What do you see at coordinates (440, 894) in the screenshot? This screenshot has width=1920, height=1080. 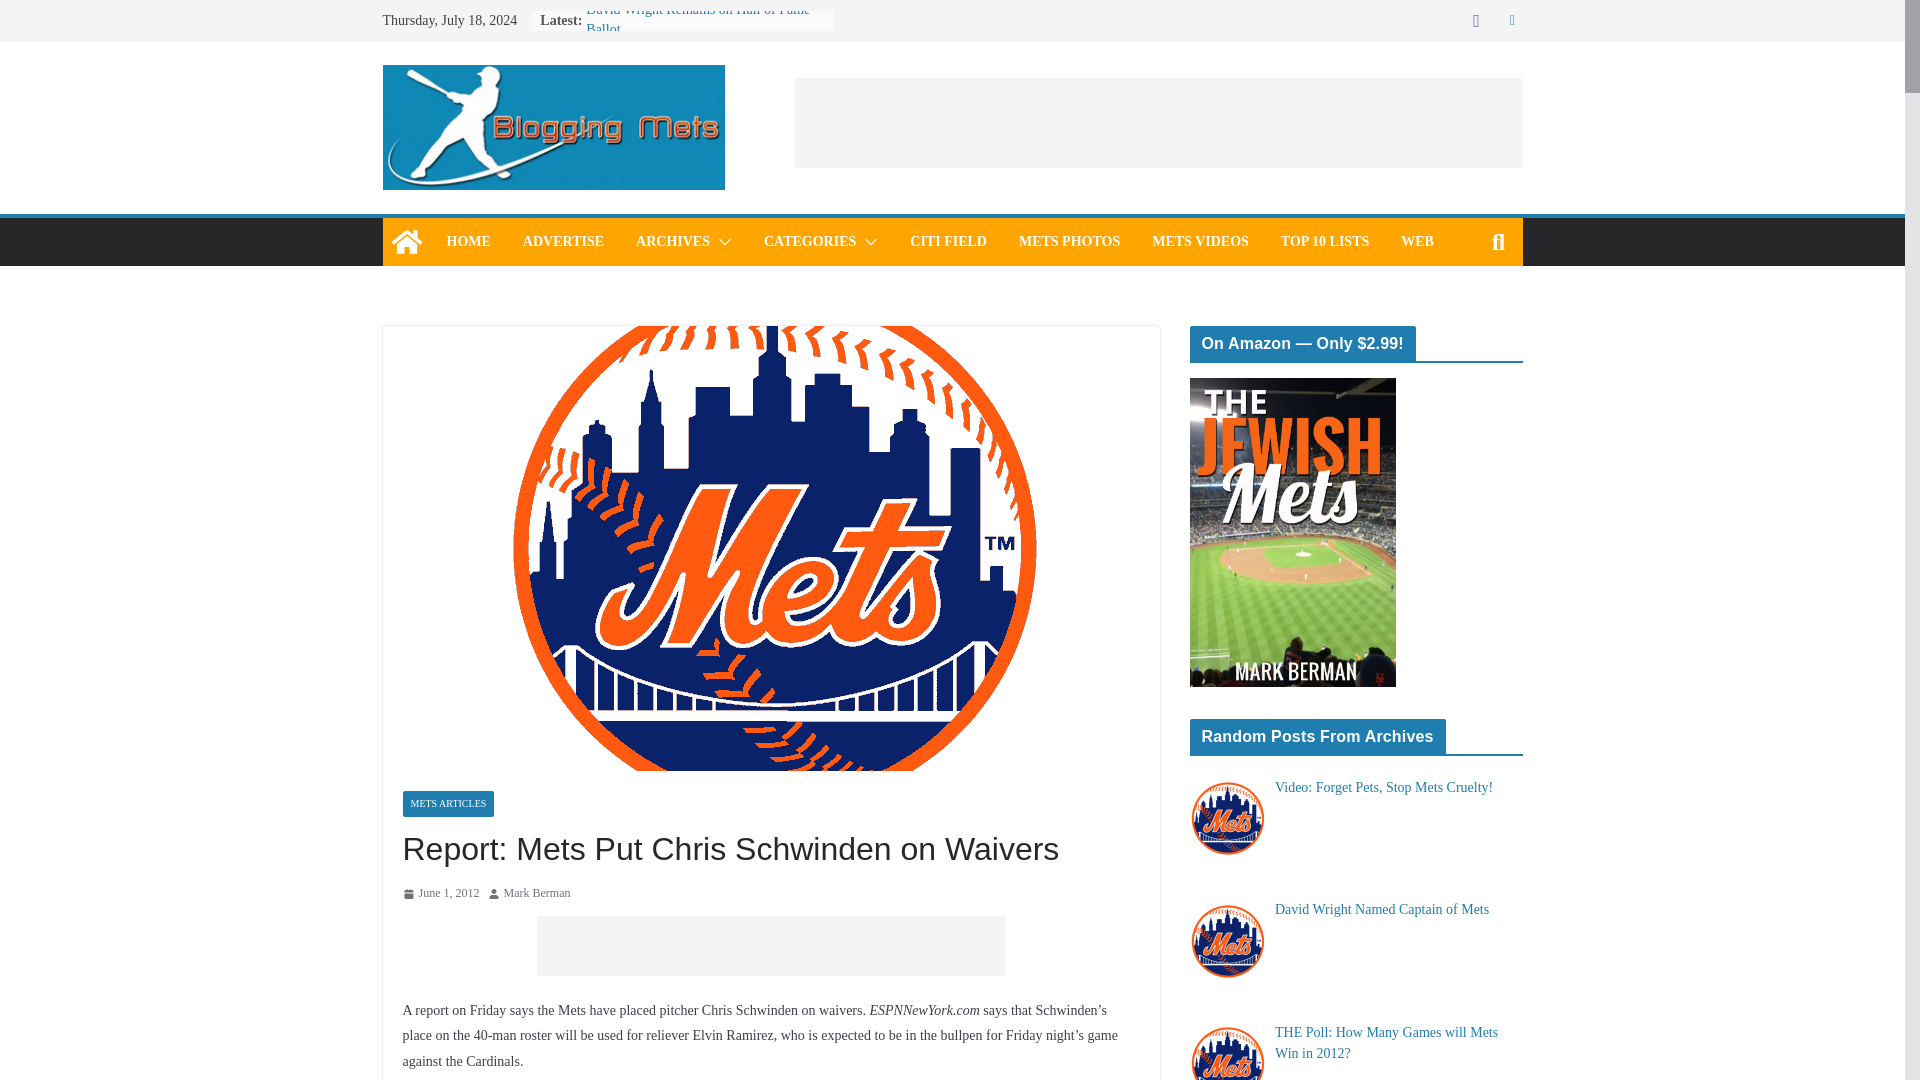 I see `10:22 am` at bounding box center [440, 894].